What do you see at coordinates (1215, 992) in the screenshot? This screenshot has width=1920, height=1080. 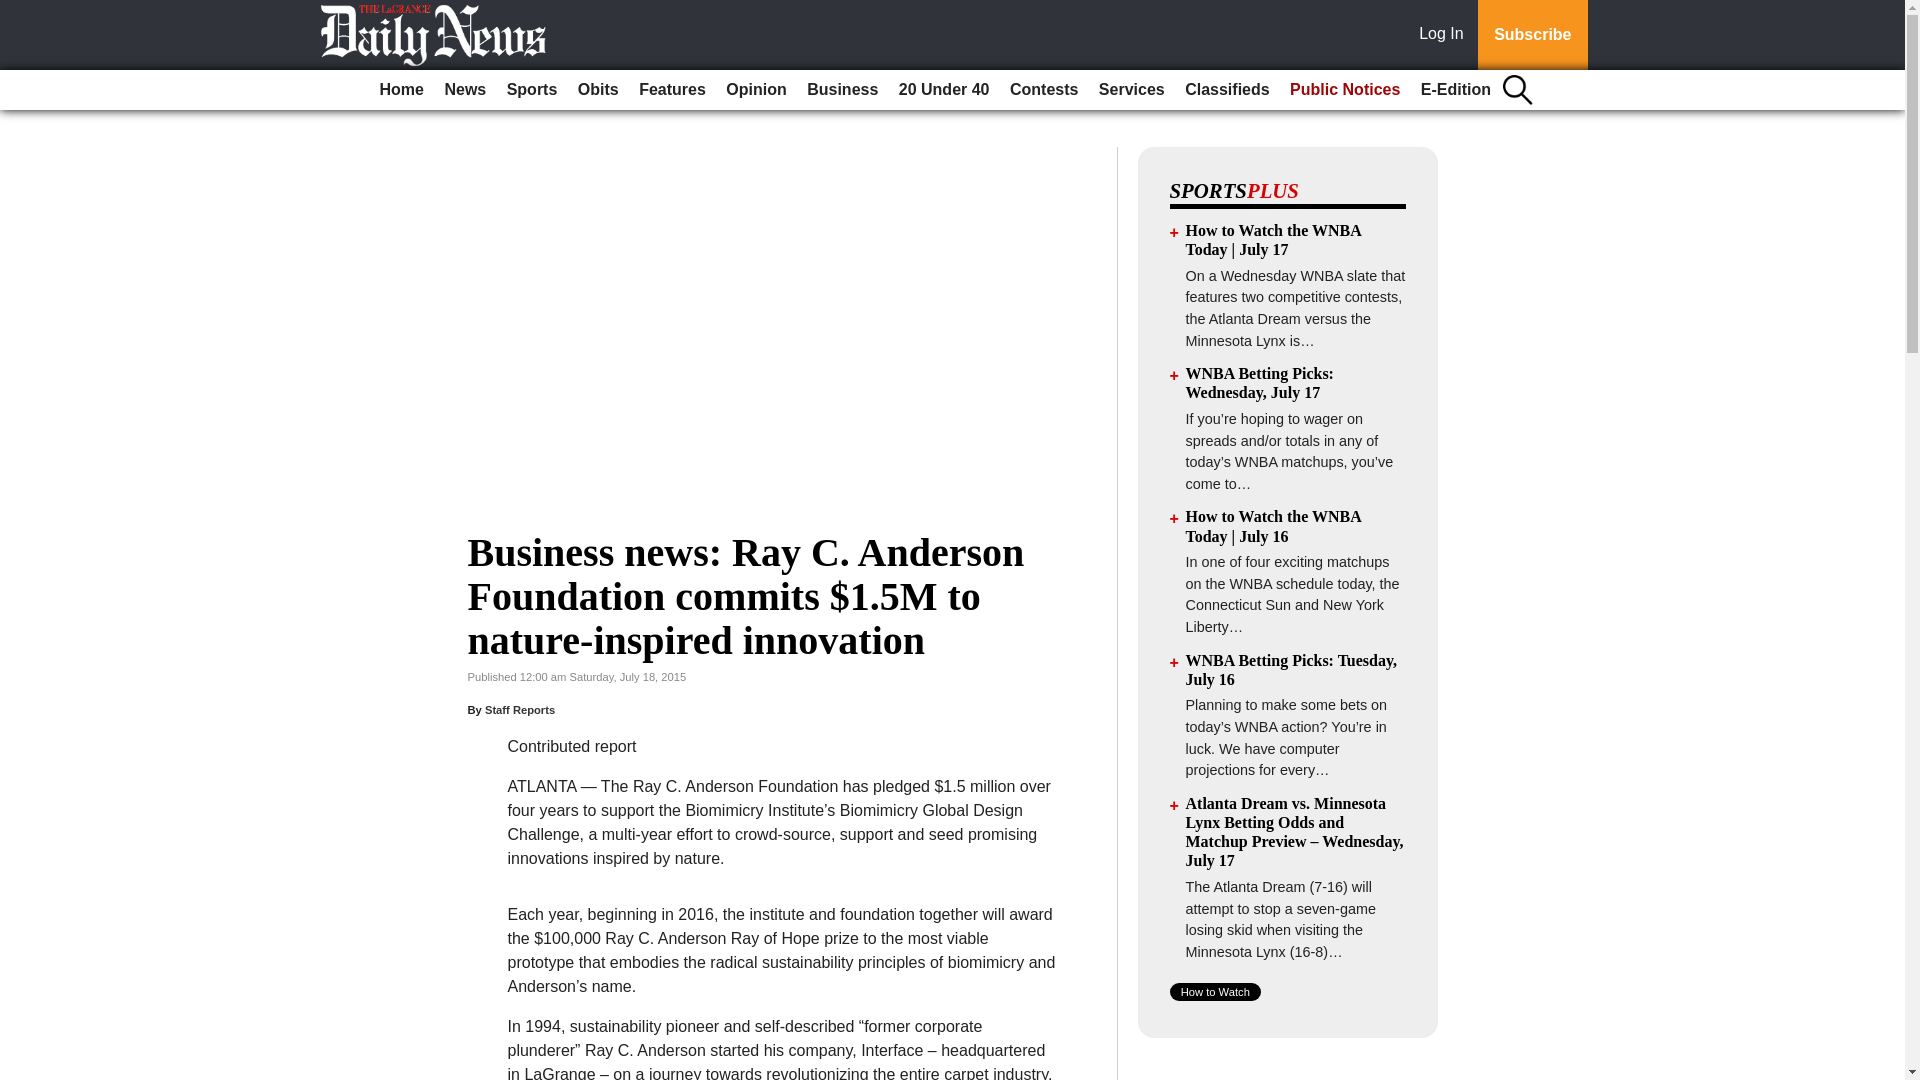 I see `How to Watch` at bounding box center [1215, 992].